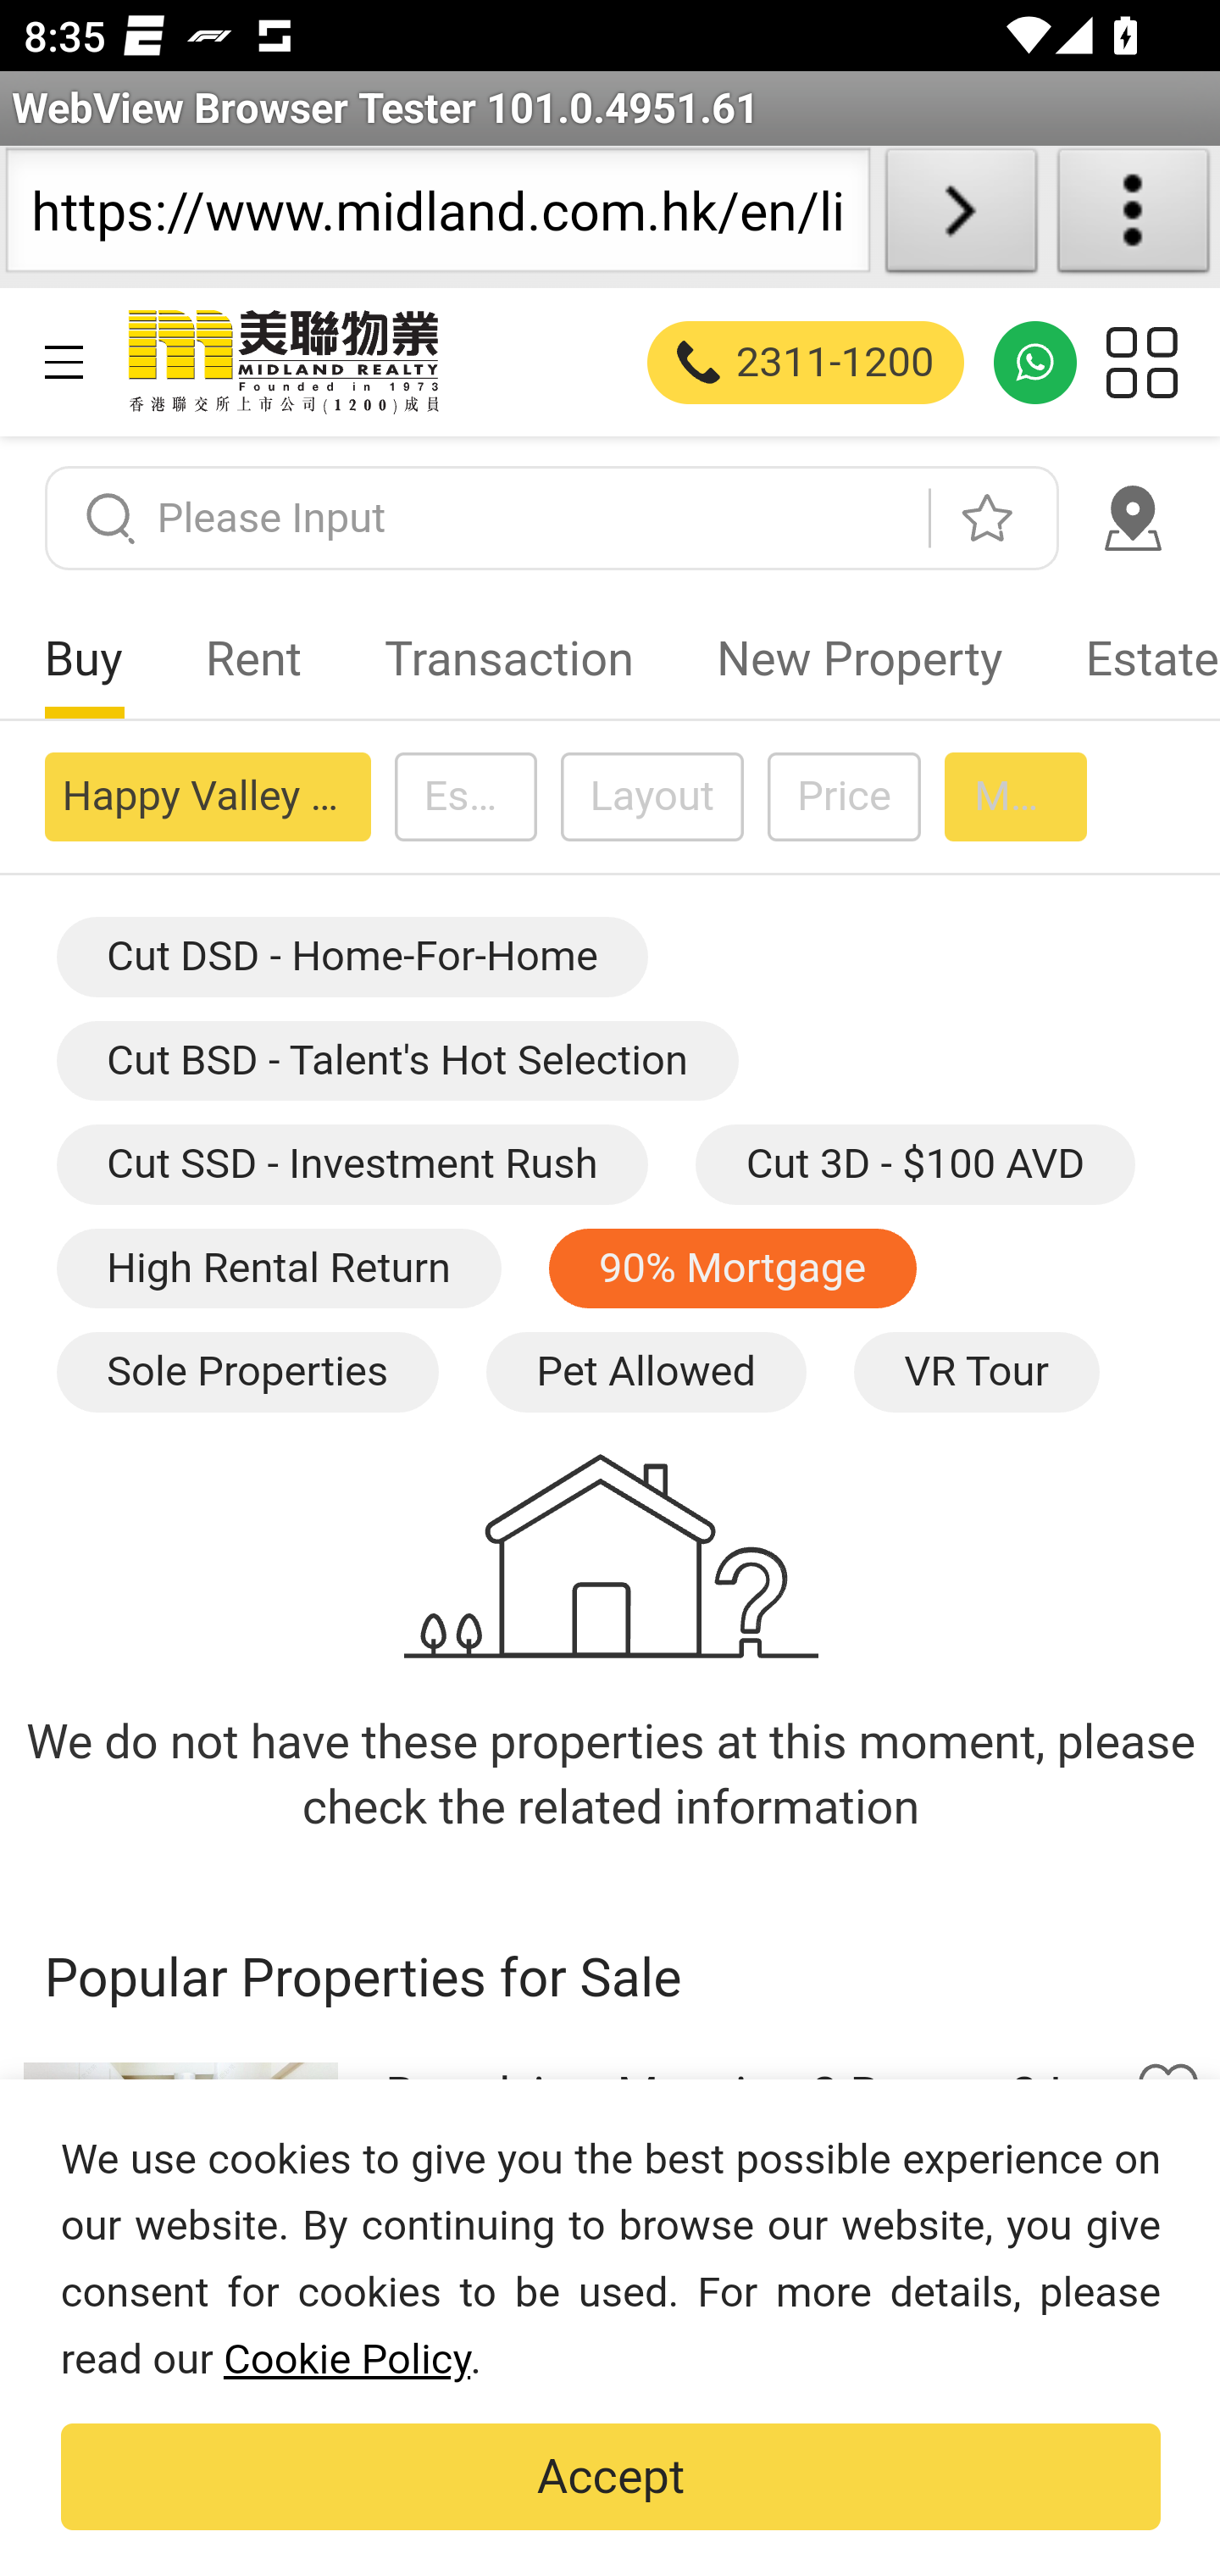  I want to click on New Property, so click(859, 659).